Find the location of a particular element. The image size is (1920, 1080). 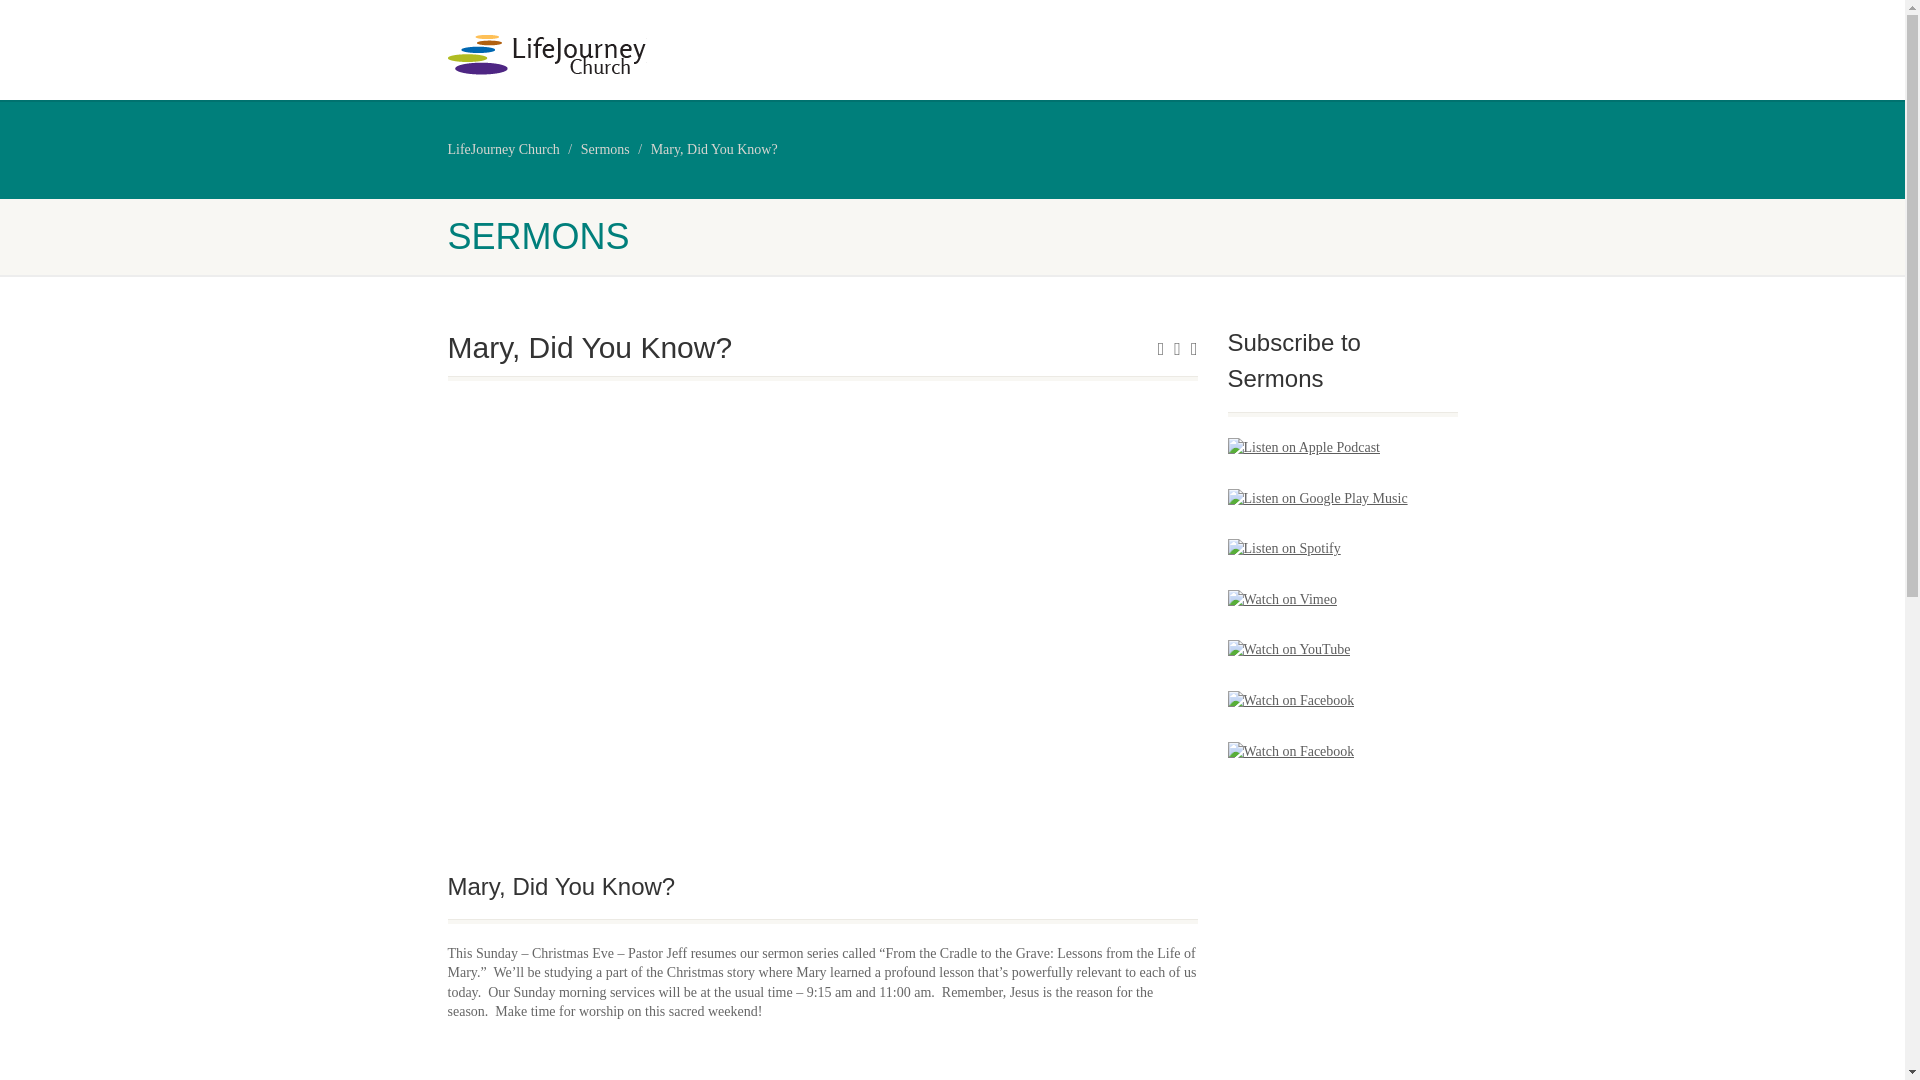

Go to Sermons. is located at coordinates (605, 148).